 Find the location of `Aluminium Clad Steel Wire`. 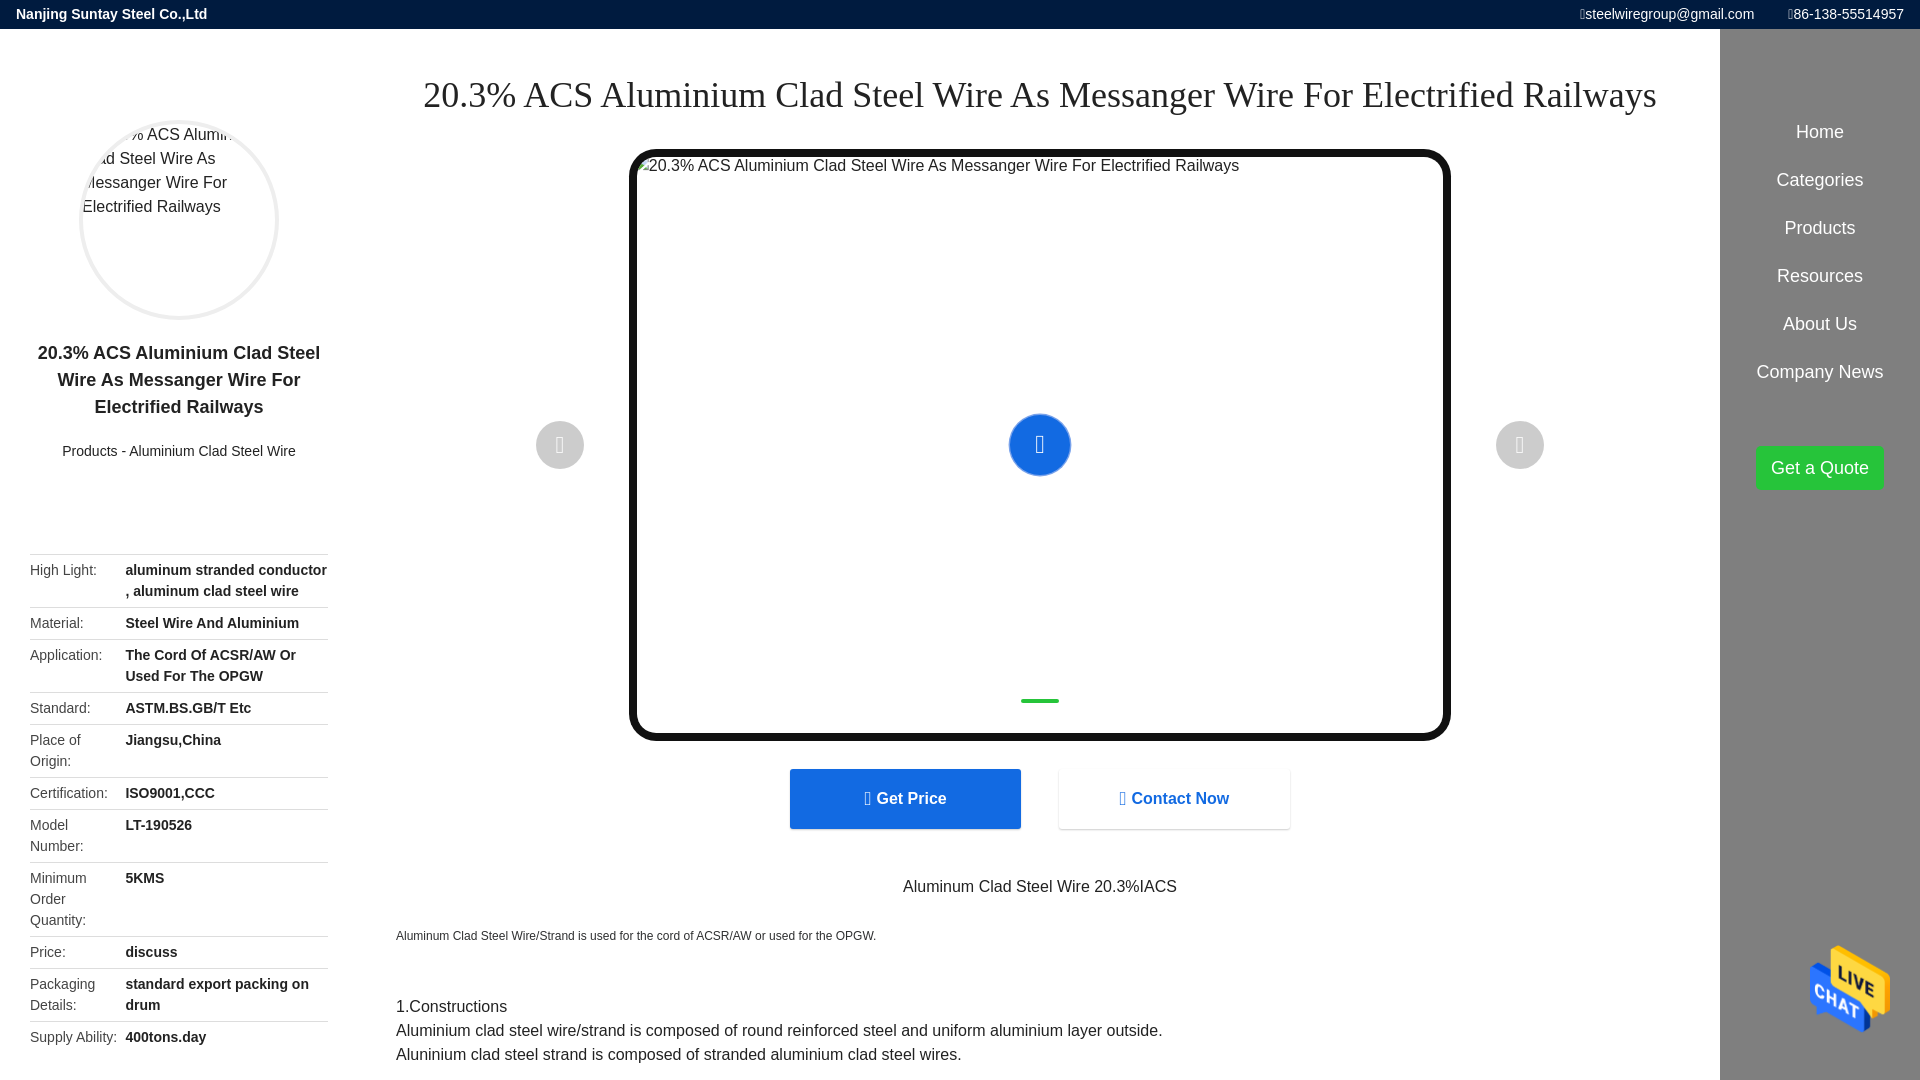

Aluminium Clad Steel Wire is located at coordinates (212, 450).